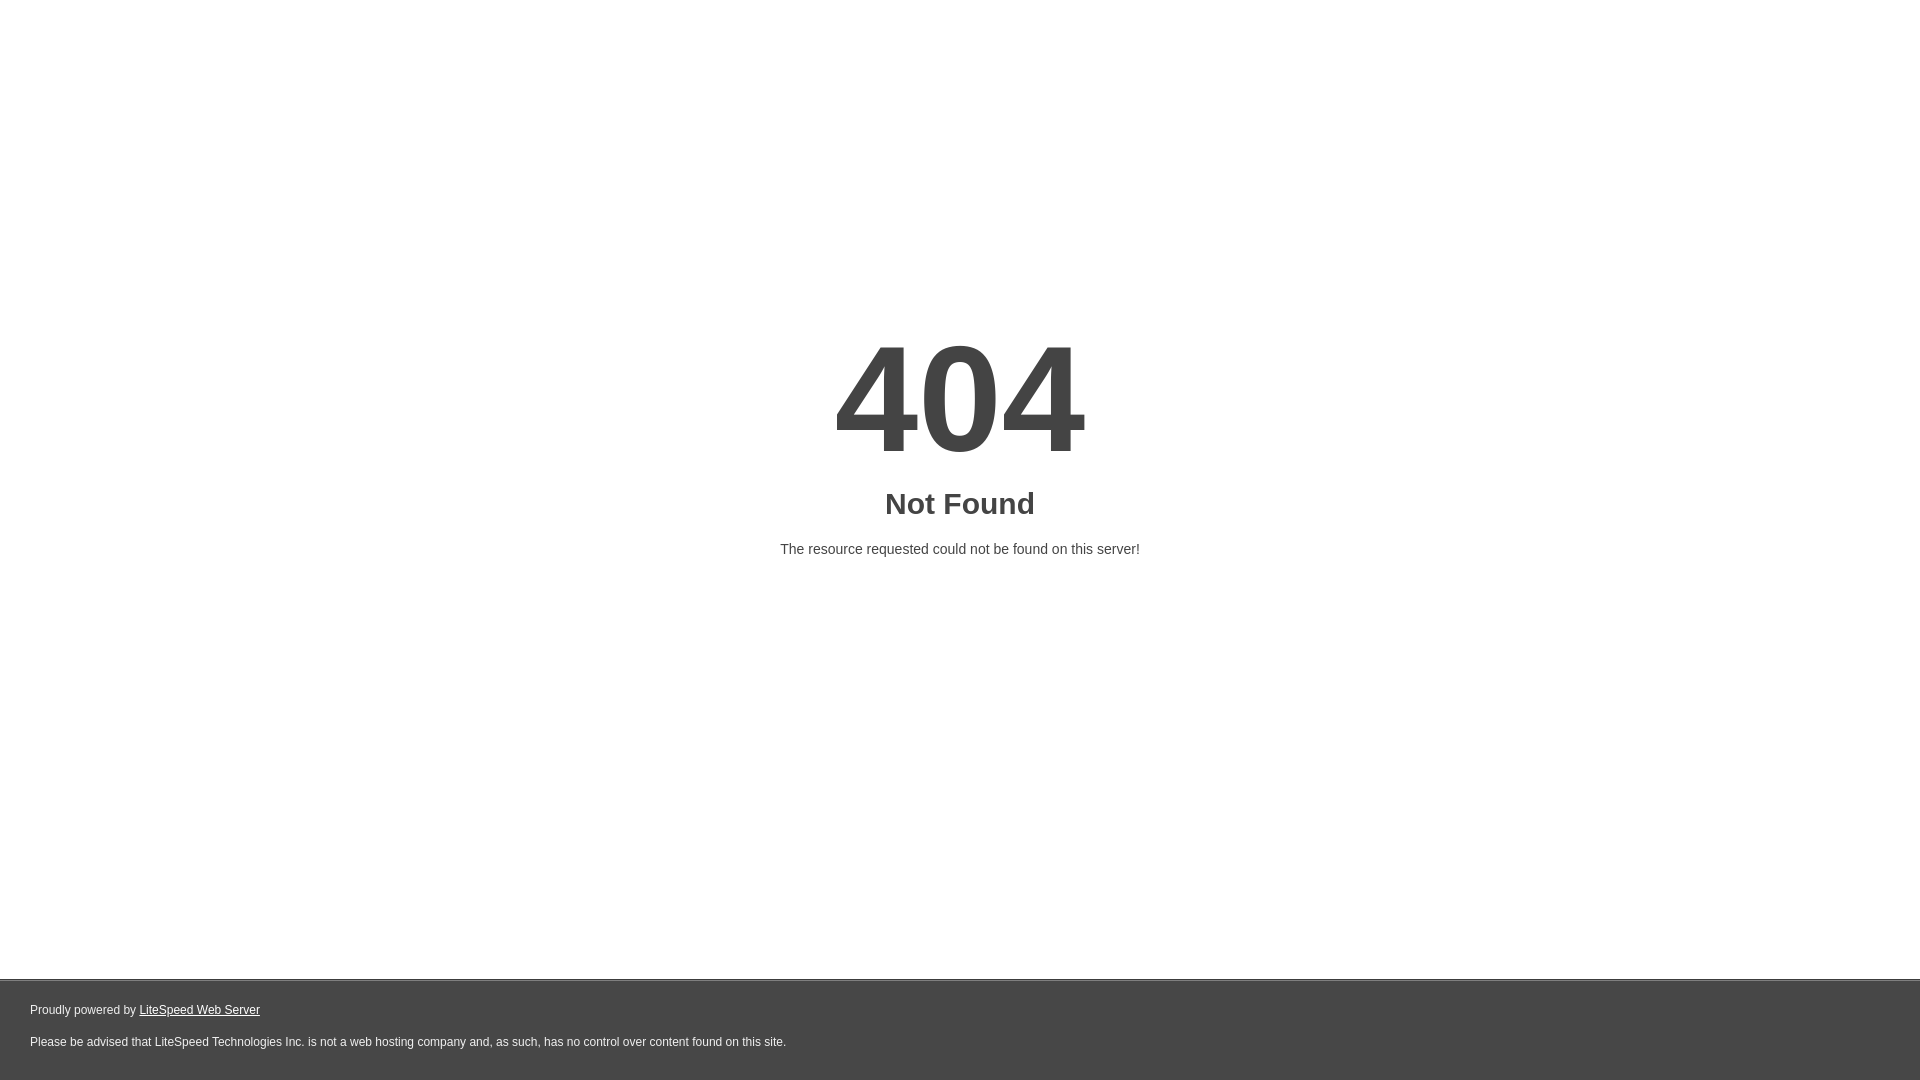 The image size is (1920, 1080). What do you see at coordinates (200, 1010) in the screenshot?
I see `LiteSpeed Web Server` at bounding box center [200, 1010].